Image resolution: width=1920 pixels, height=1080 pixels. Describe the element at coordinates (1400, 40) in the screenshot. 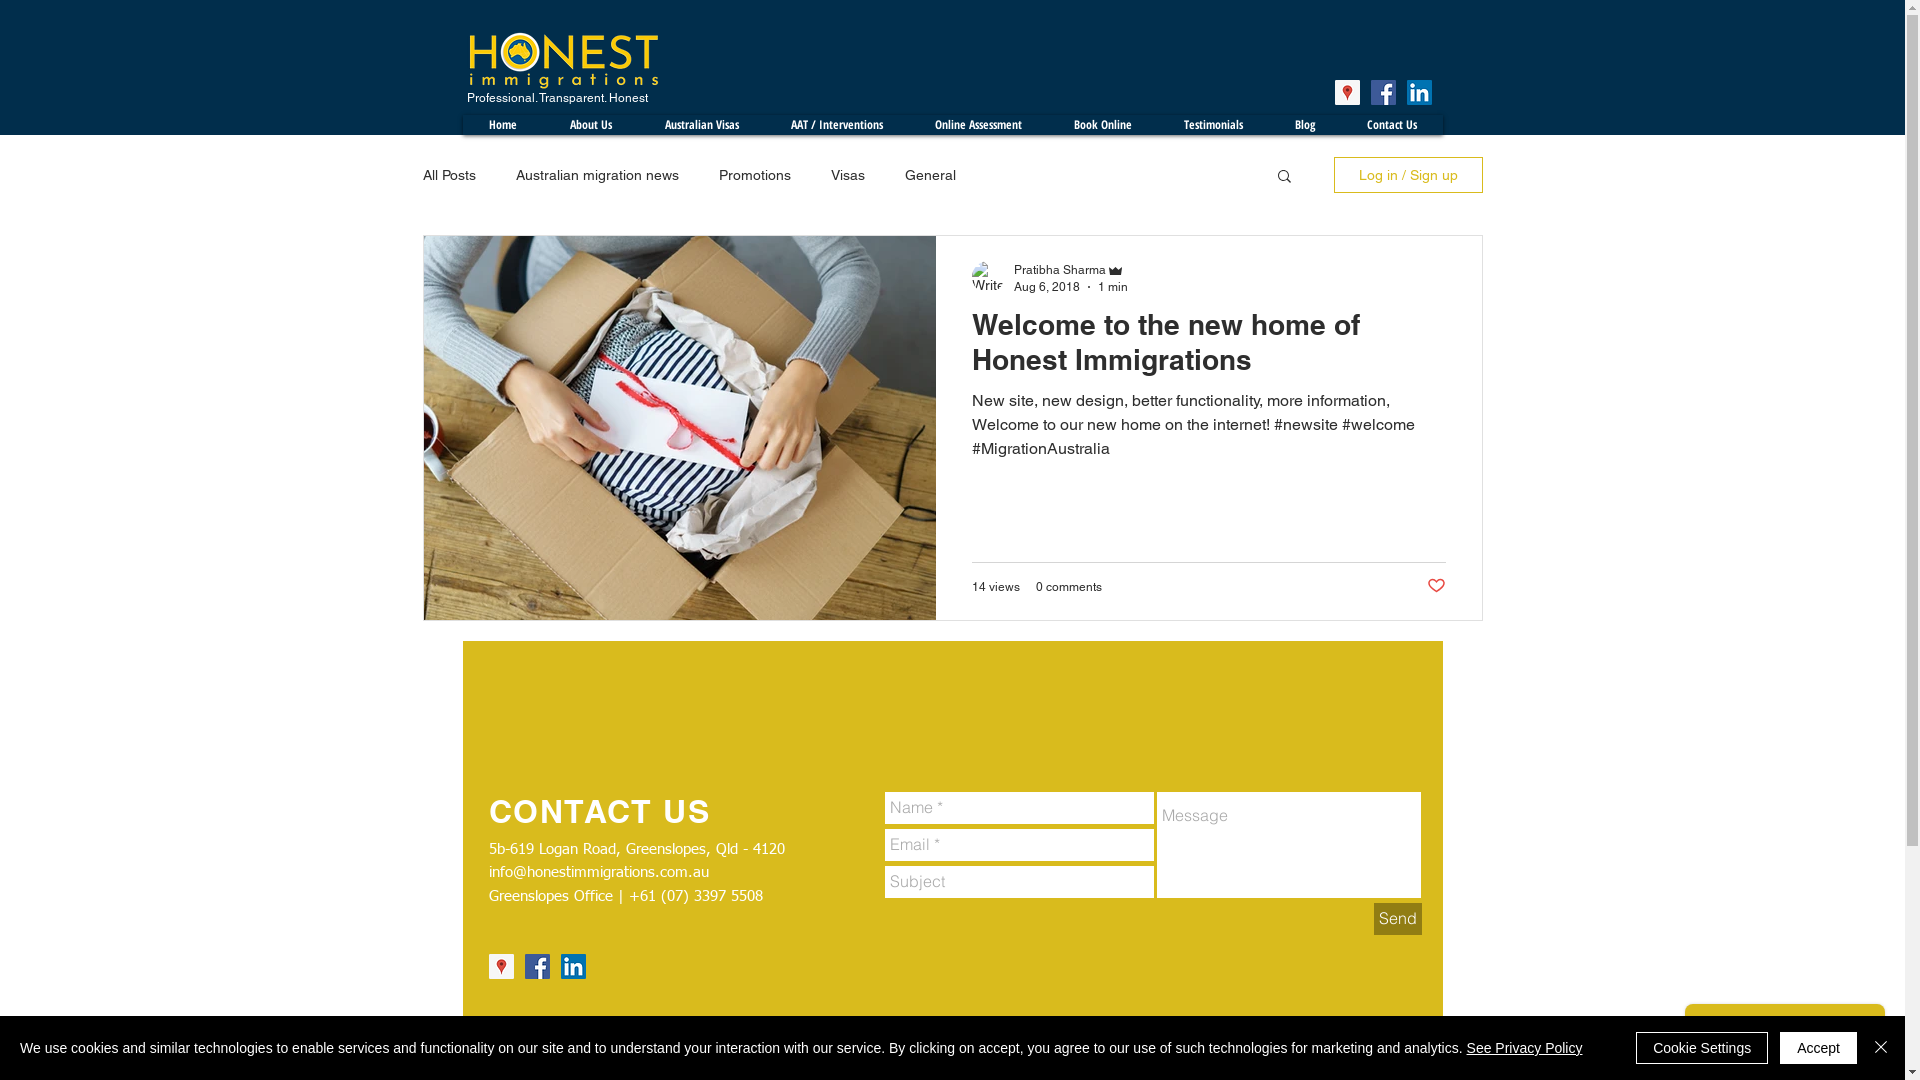

I see `Cookie Alert` at that location.